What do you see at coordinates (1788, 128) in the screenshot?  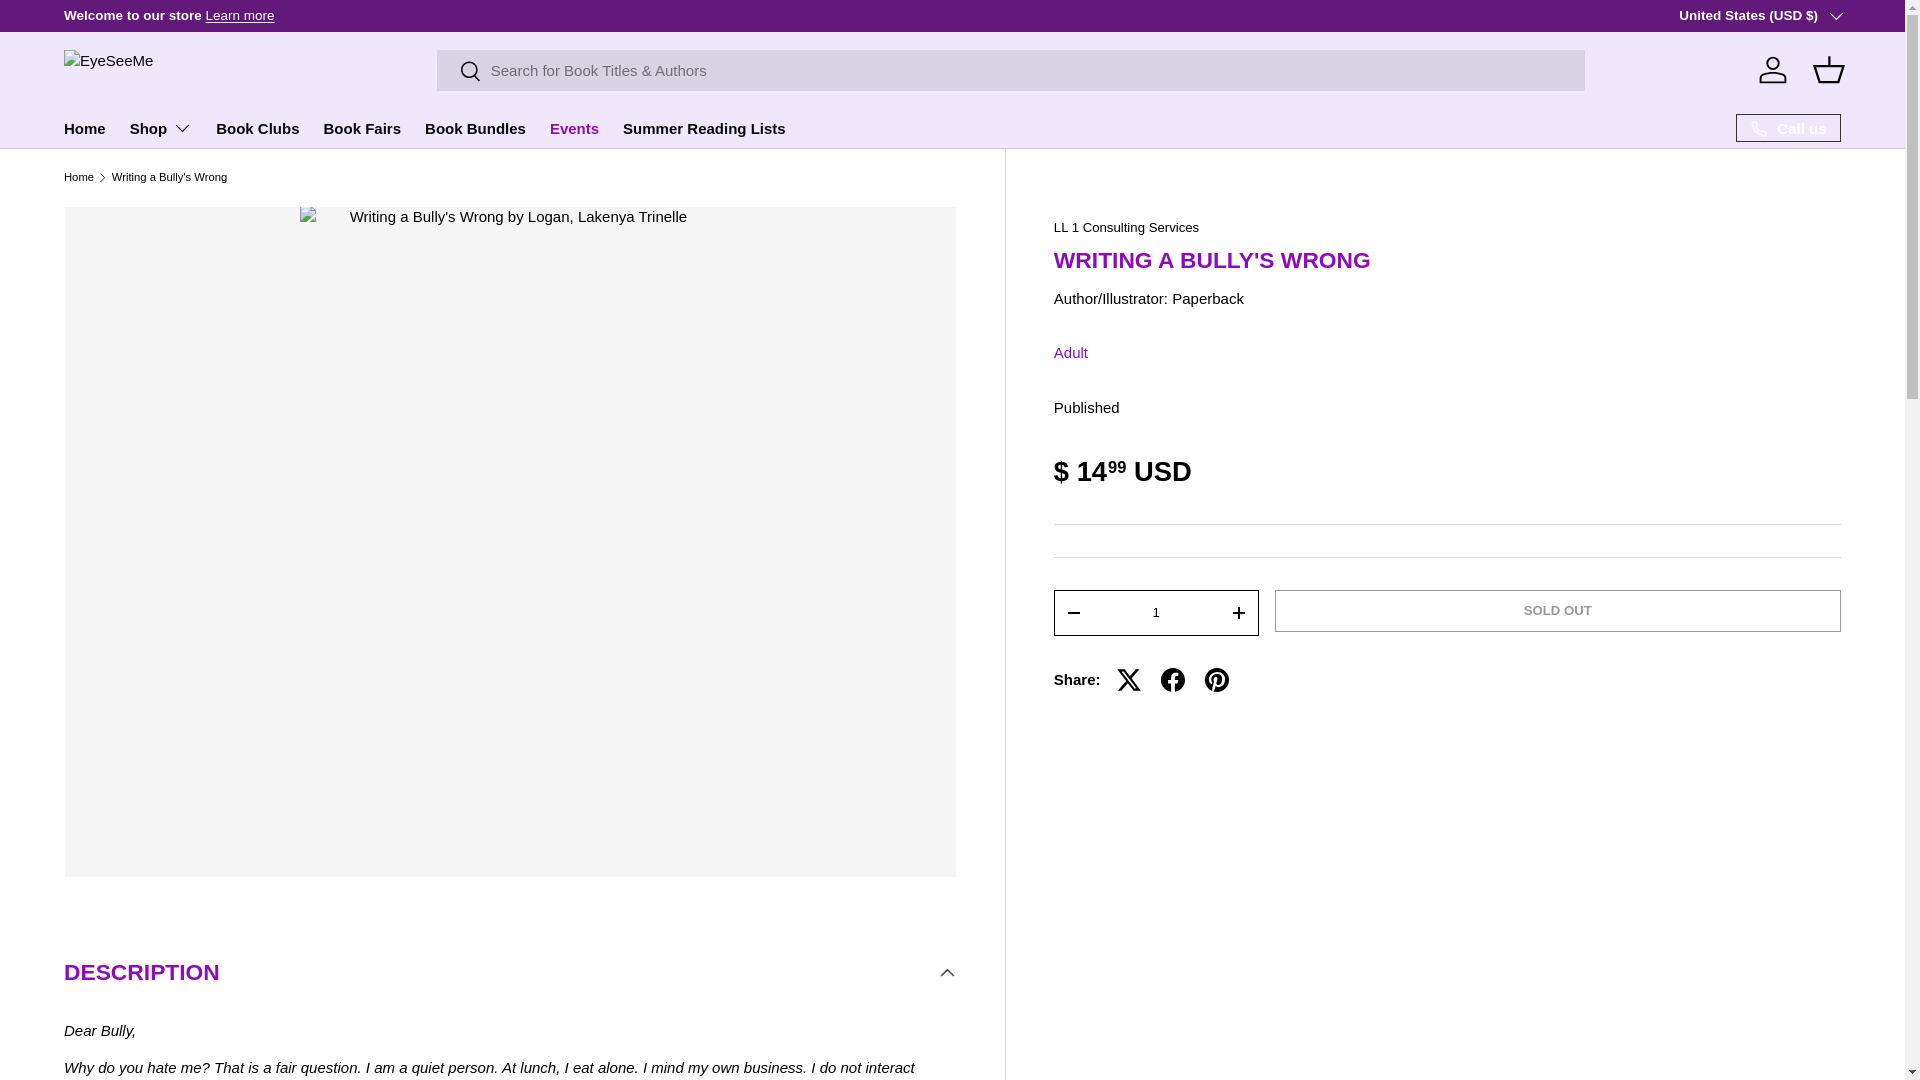 I see `Call us` at bounding box center [1788, 128].